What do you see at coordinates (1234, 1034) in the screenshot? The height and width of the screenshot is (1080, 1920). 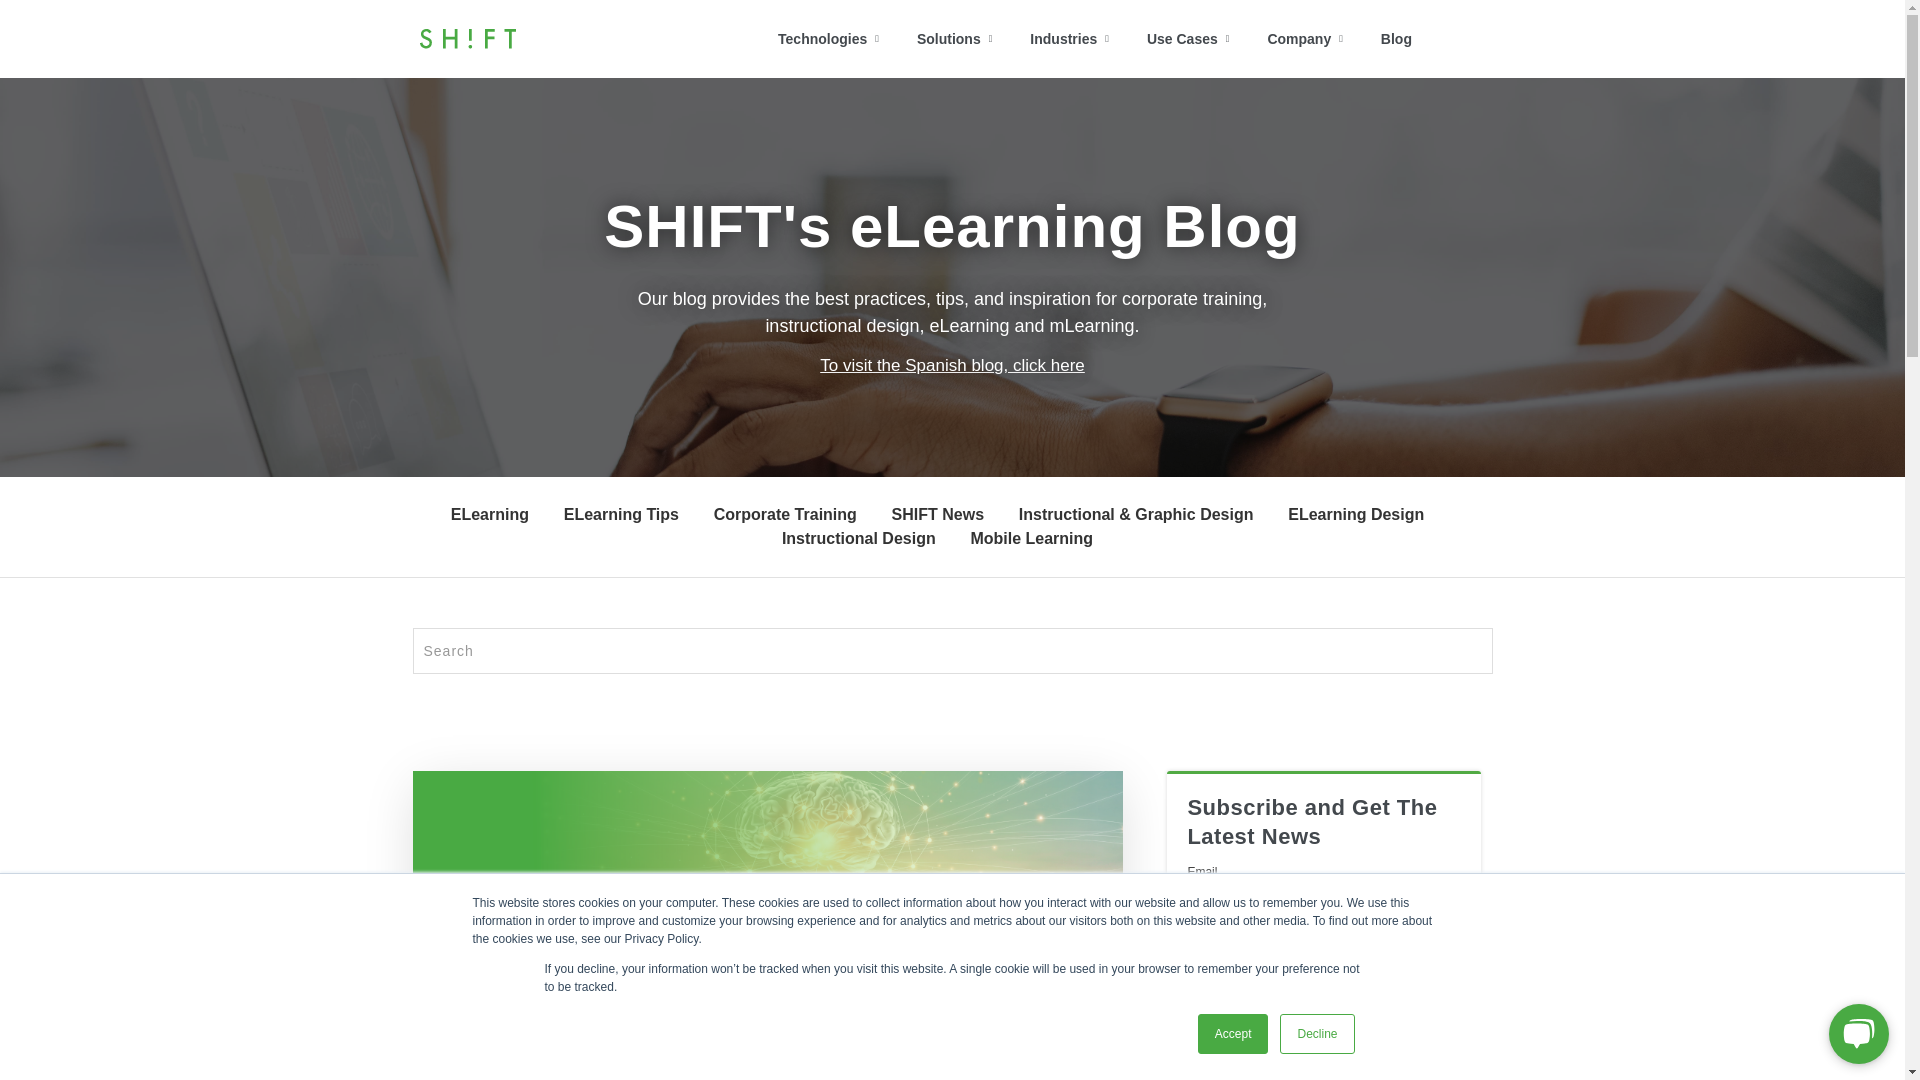 I see `Accept` at bounding box center [1234, 1034].